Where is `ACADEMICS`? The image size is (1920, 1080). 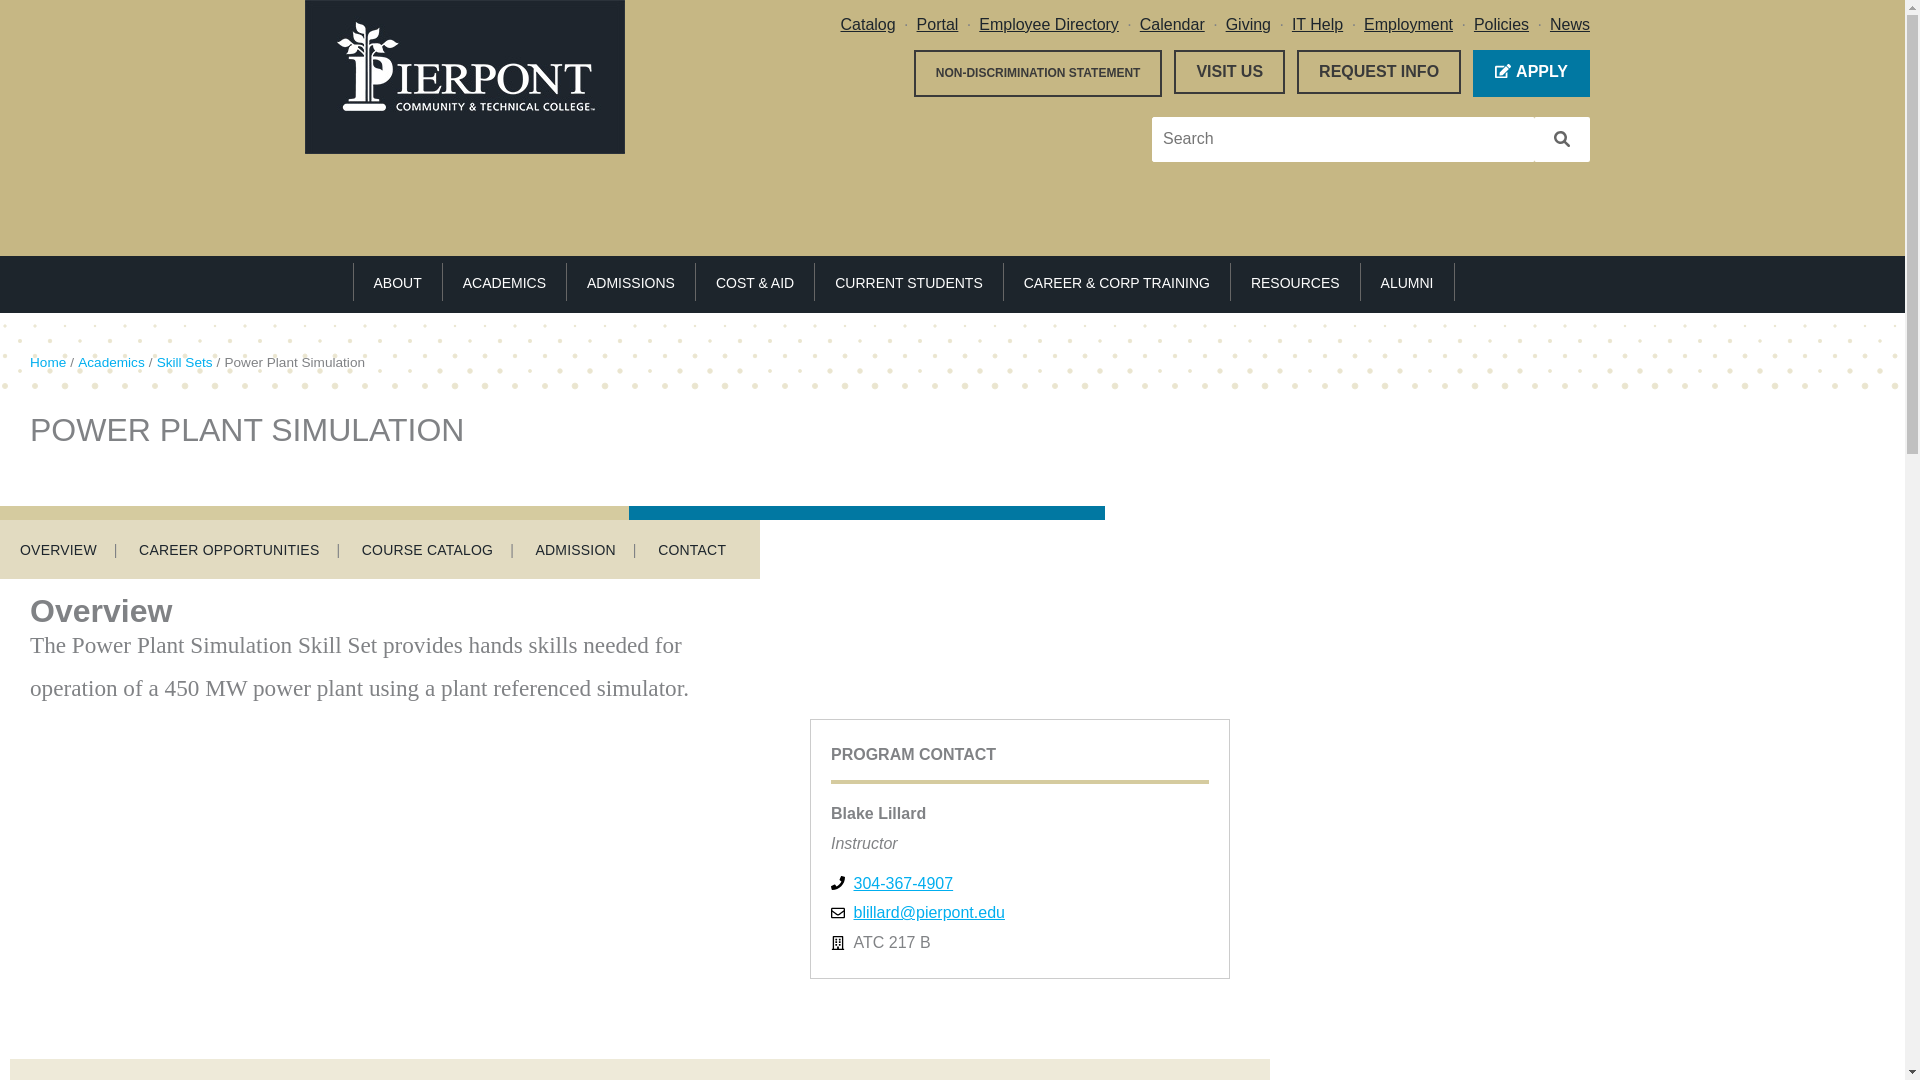 ACADEMICS is located at coordinates (504, 282).